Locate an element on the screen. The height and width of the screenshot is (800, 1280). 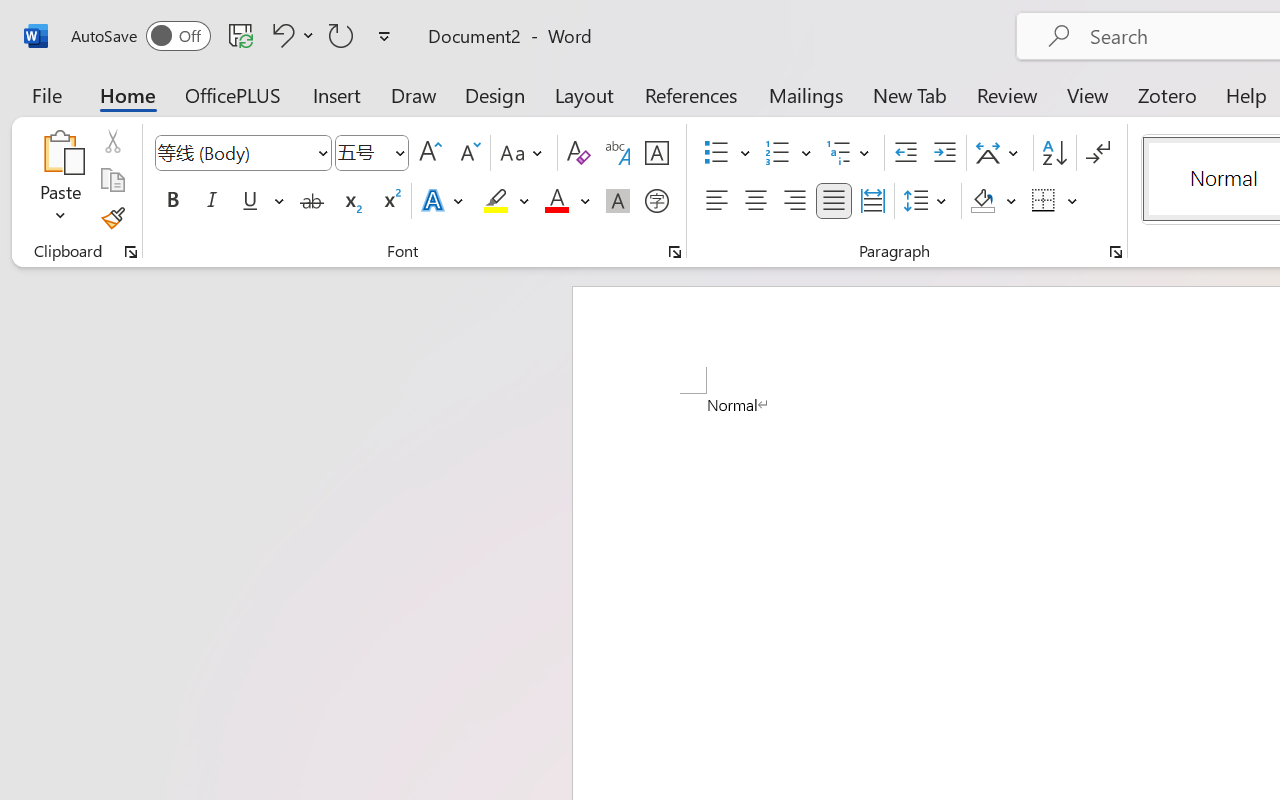
Text Effects and Typography is located at coordinates (444, 201).